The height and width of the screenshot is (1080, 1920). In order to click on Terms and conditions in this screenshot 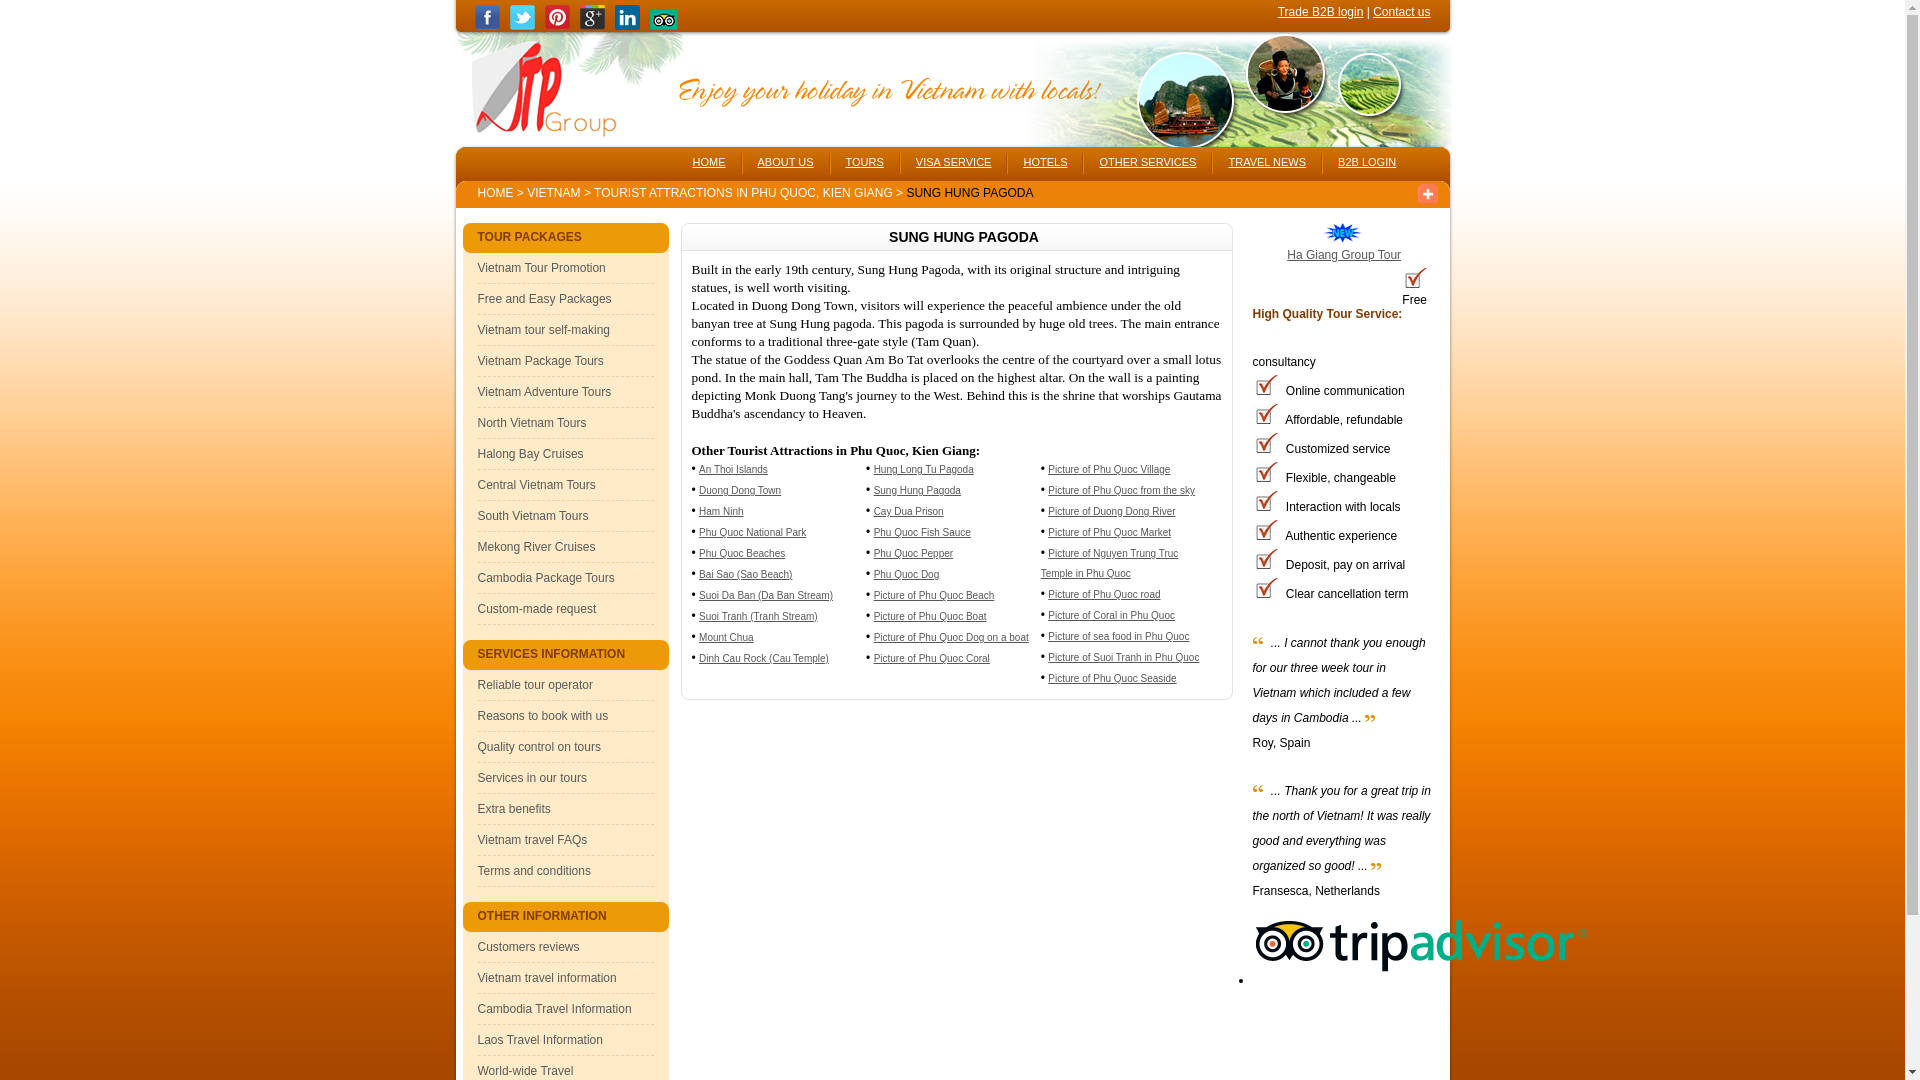, I will do `click(534, 871)`.